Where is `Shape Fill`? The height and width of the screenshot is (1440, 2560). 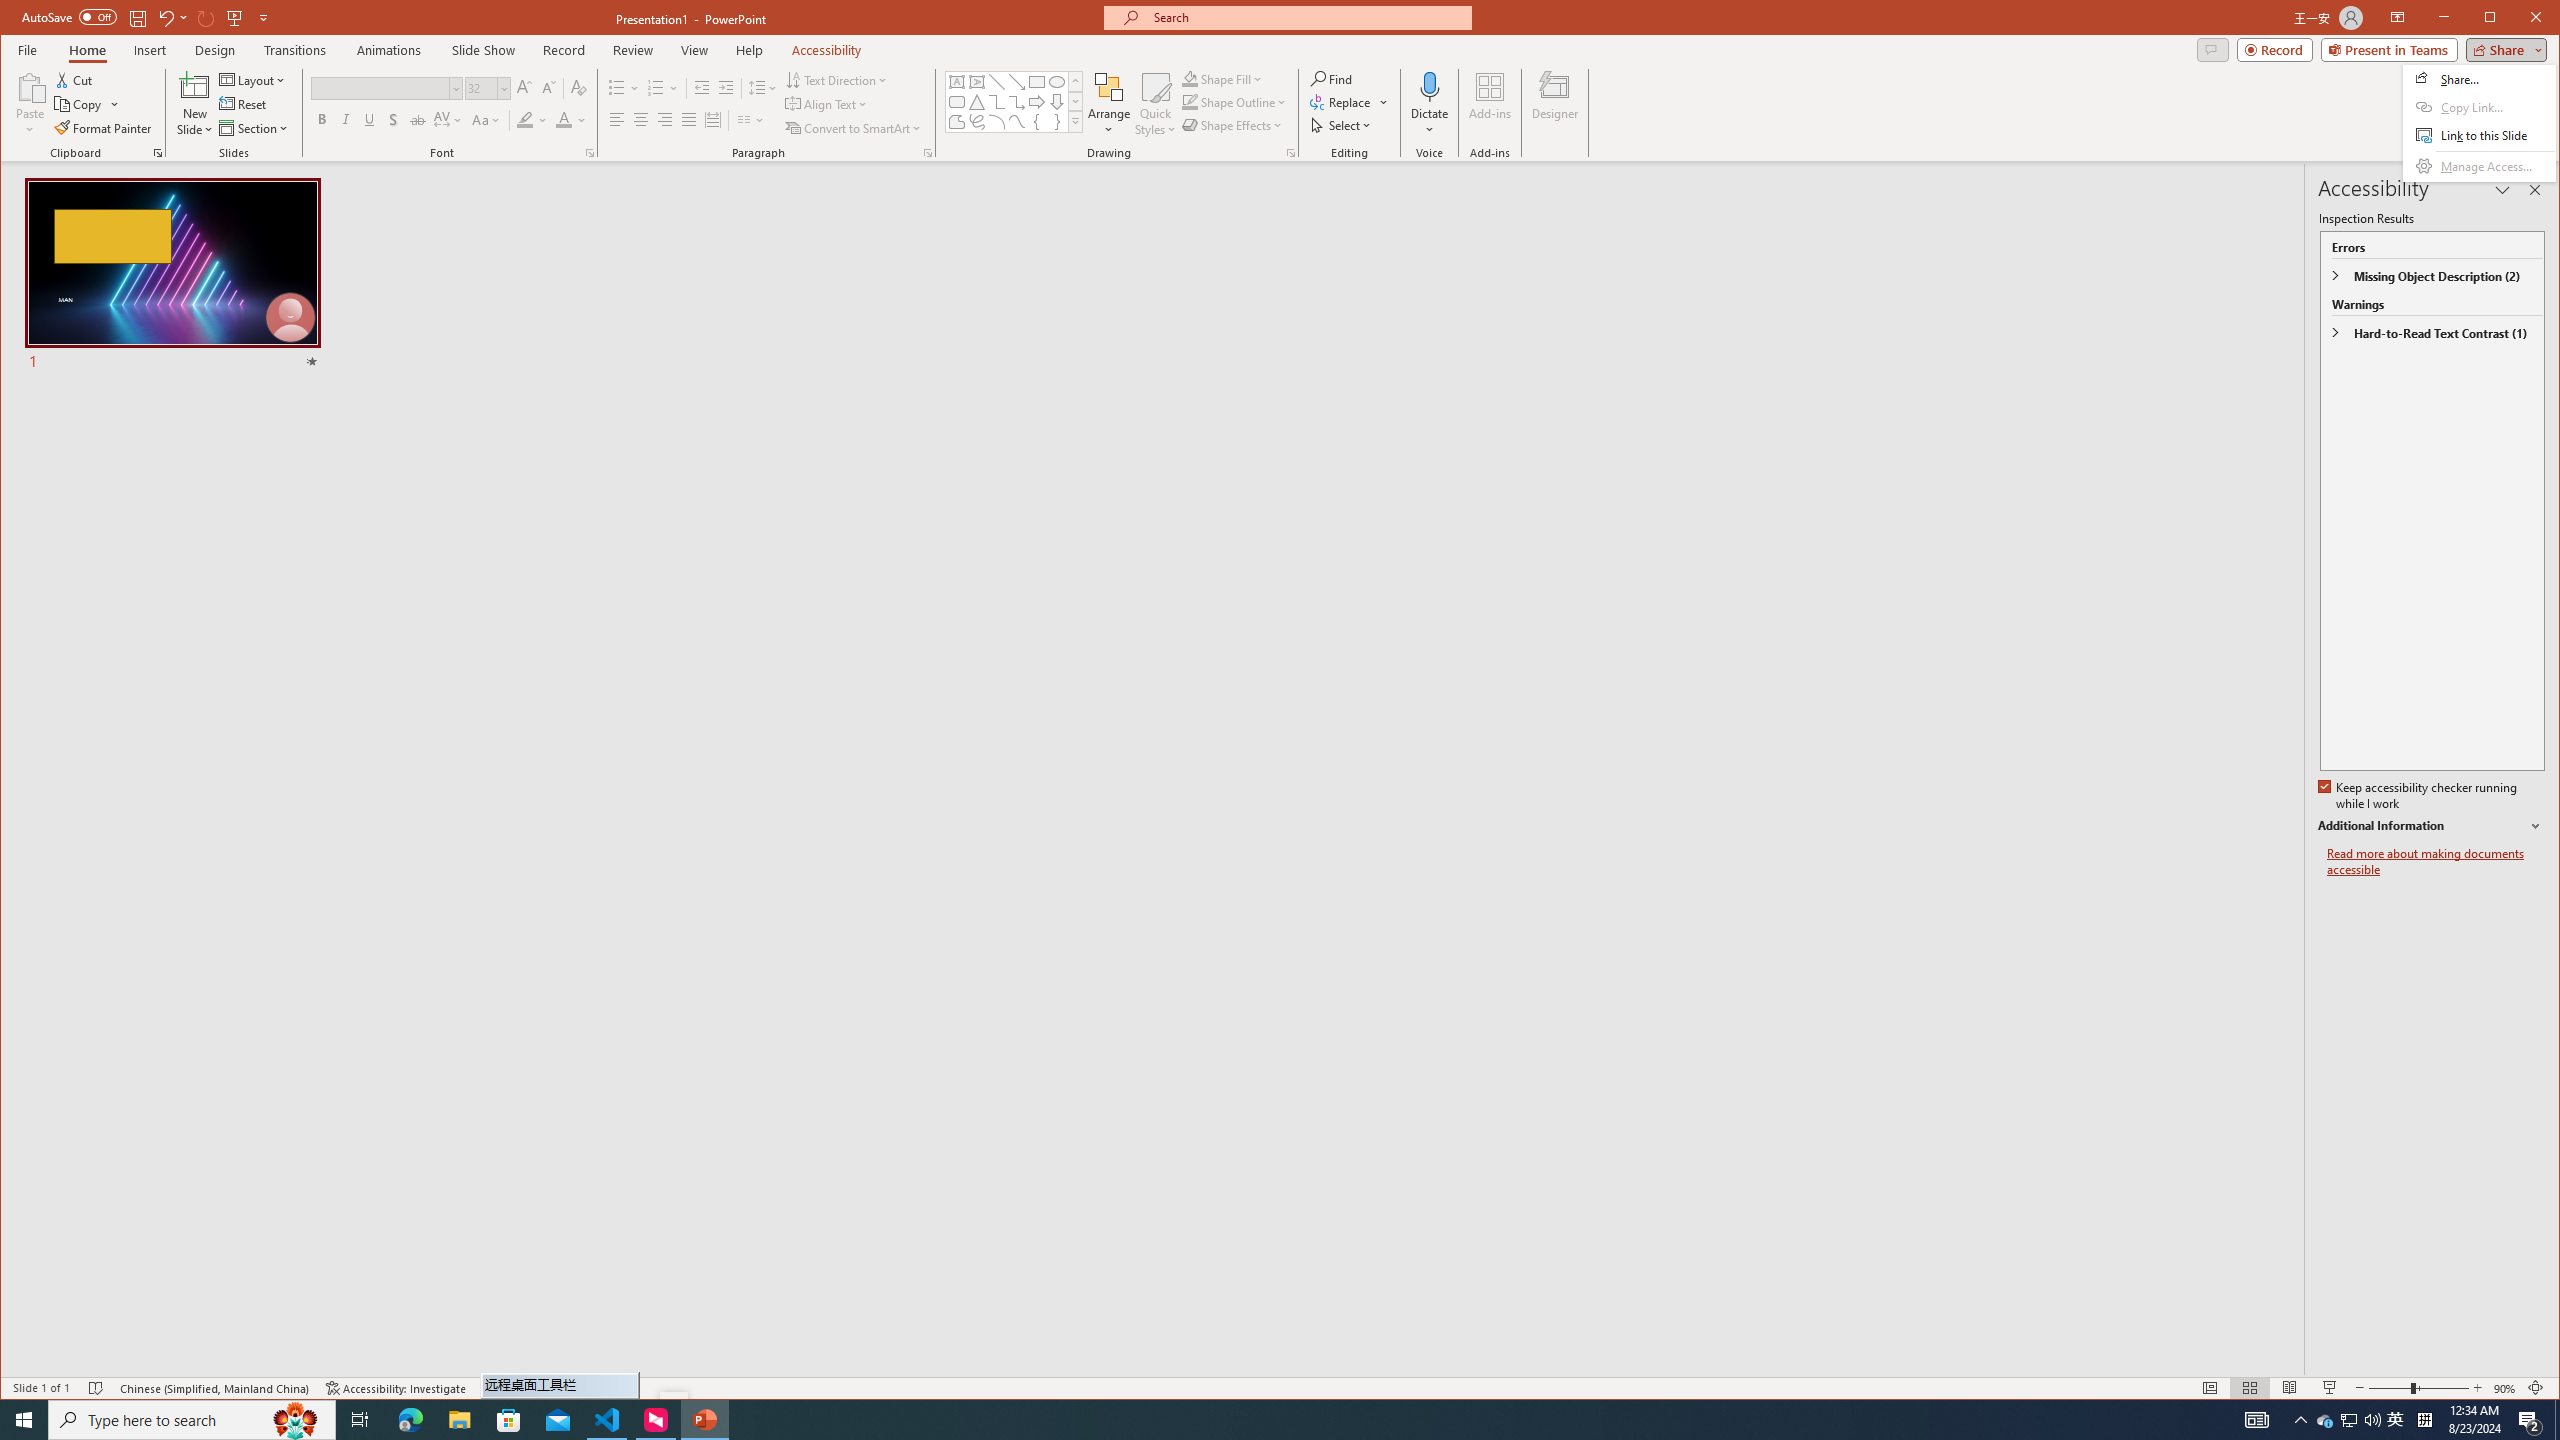 Shape Fill is located at coordinates (1224, 78).